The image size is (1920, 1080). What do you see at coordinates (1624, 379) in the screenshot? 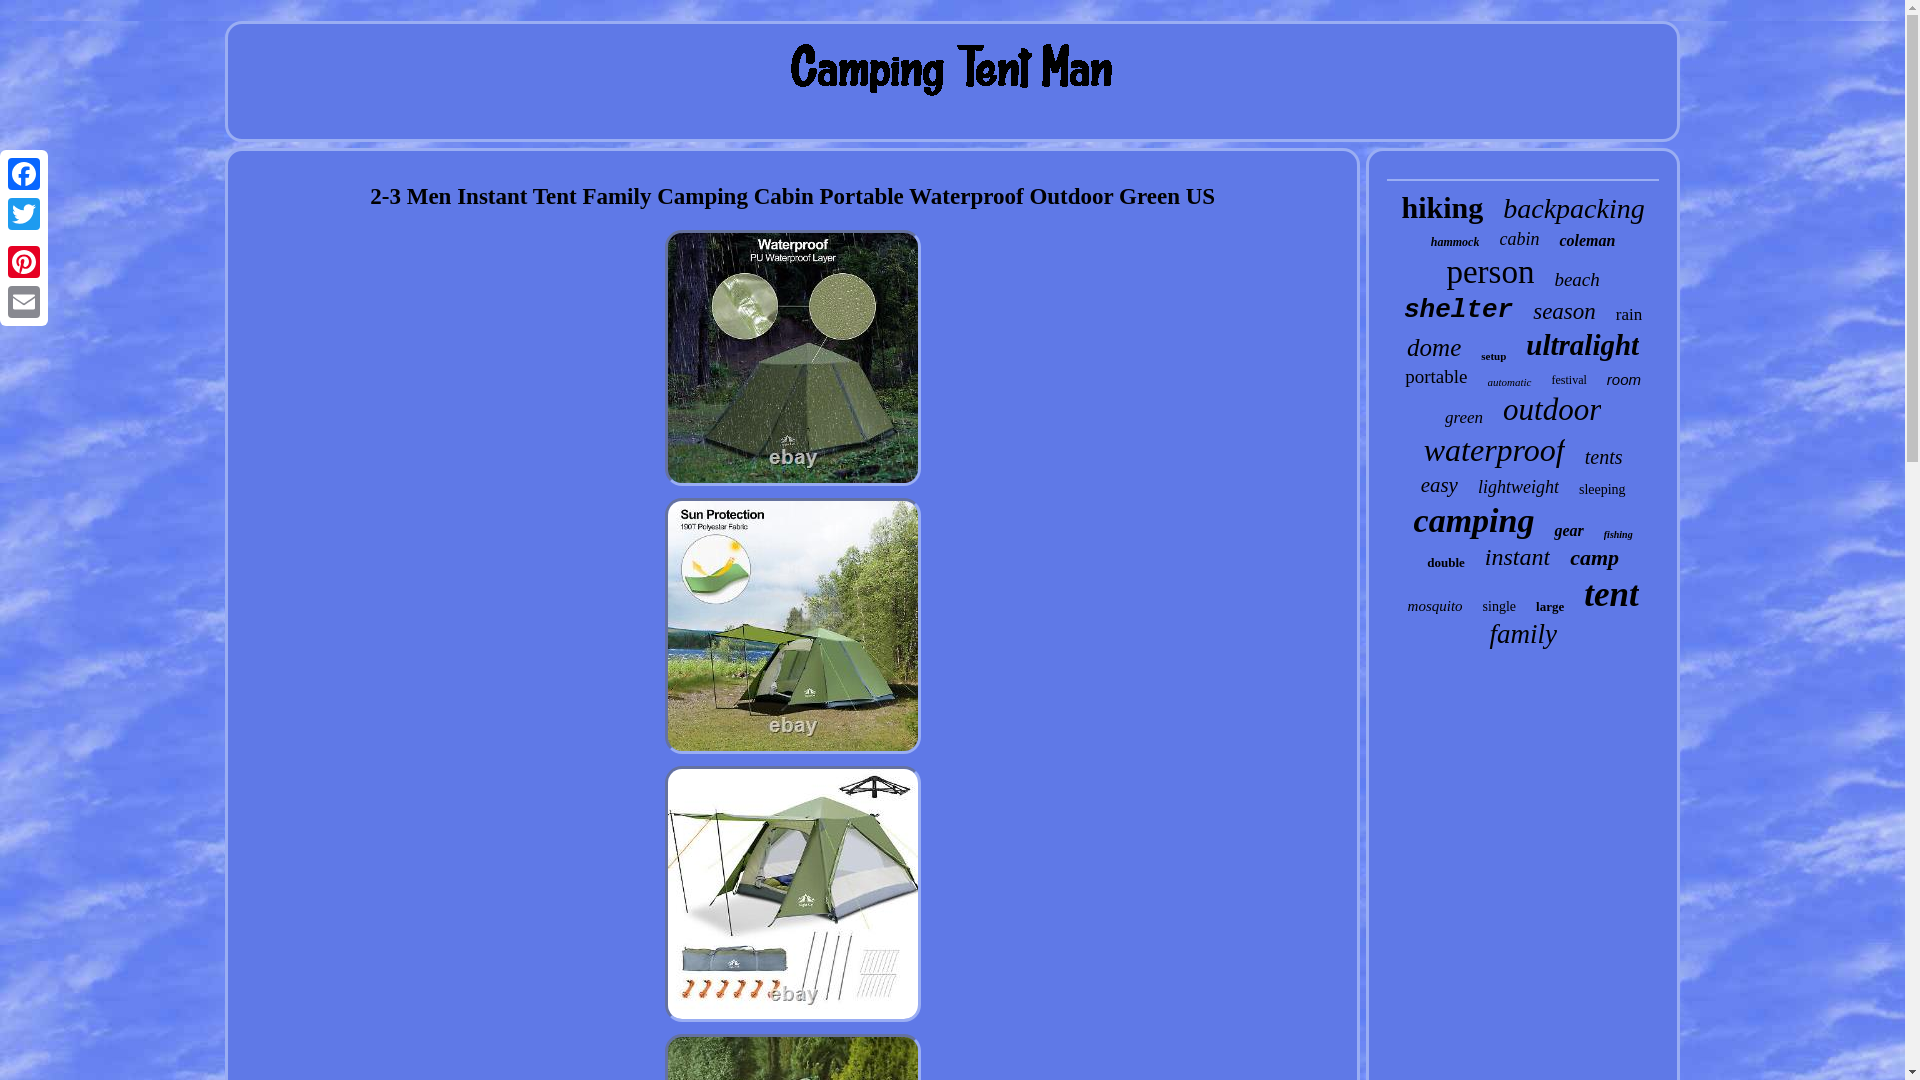
I see `room` at bounding box center [1624, 379].